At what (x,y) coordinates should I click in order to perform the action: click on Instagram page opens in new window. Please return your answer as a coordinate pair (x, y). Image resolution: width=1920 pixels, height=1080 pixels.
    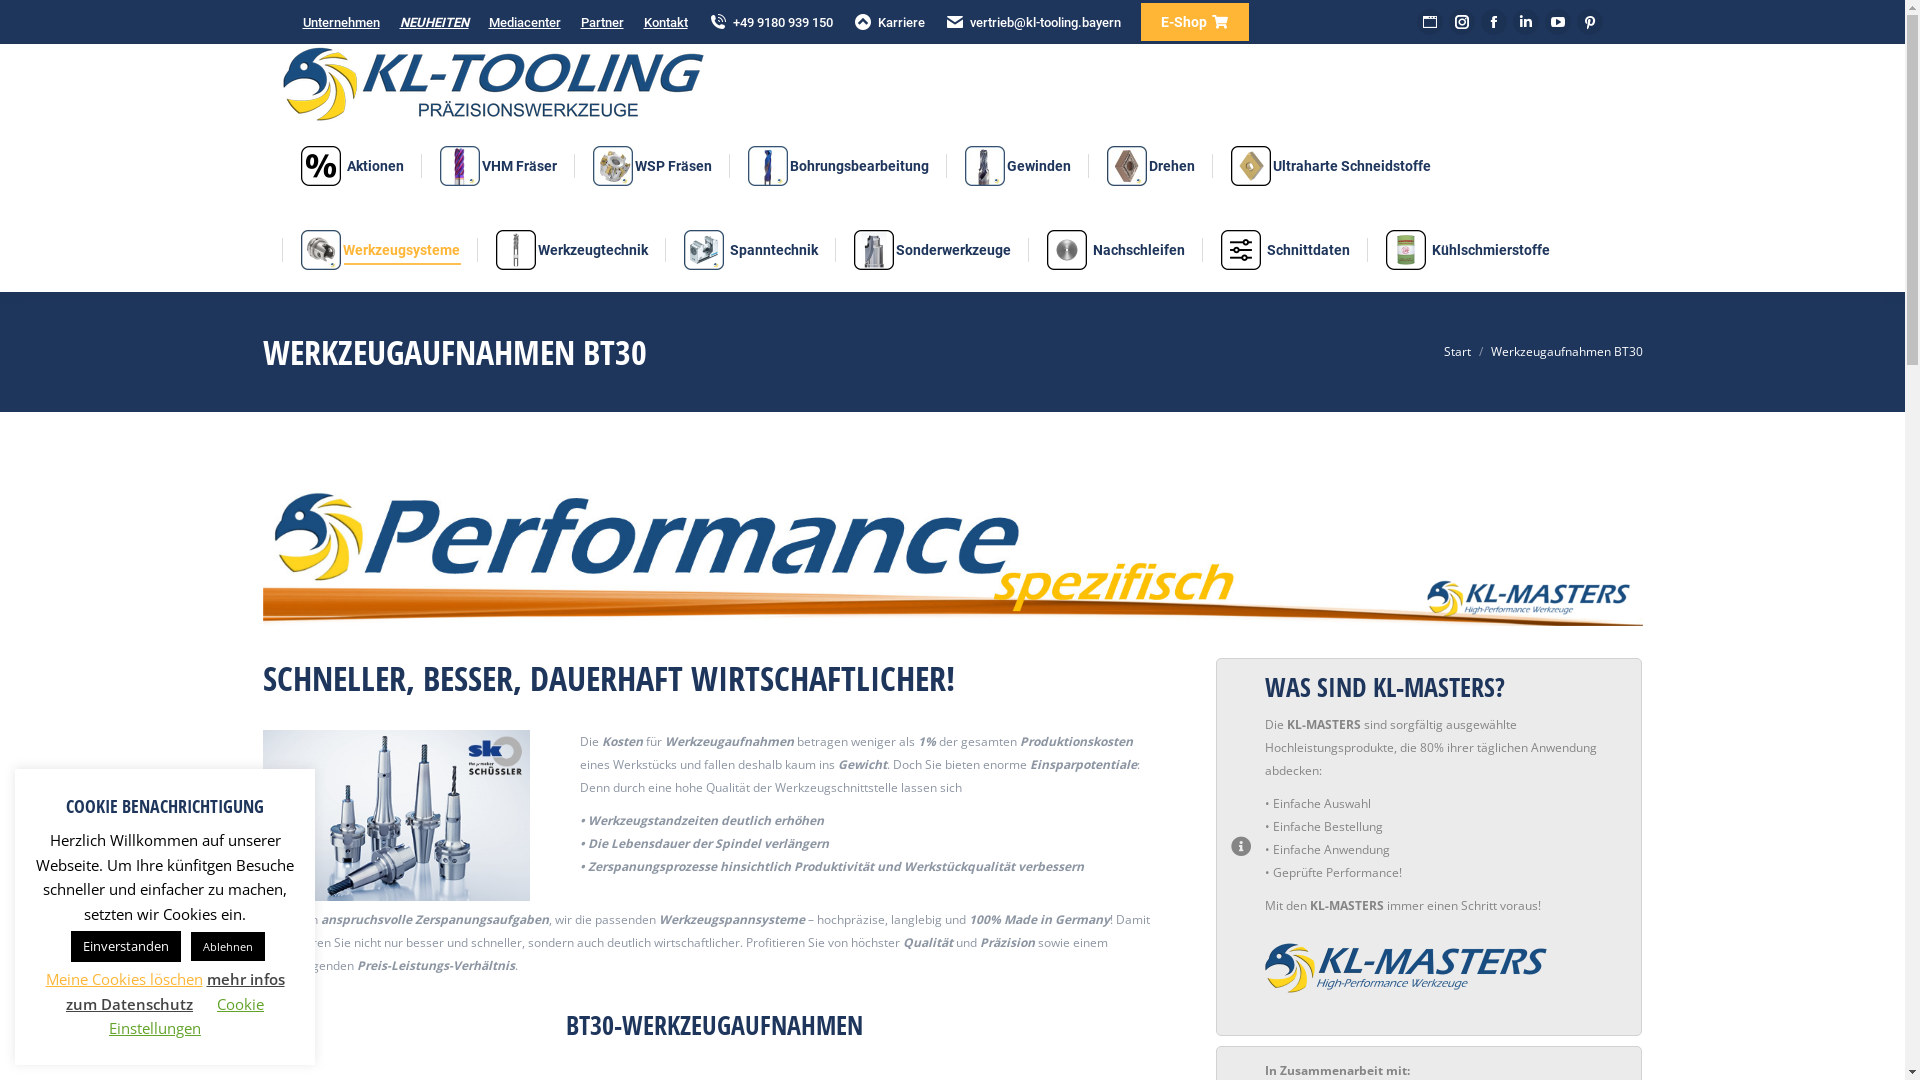
    Looking at the image, I should click on (1461, 22).